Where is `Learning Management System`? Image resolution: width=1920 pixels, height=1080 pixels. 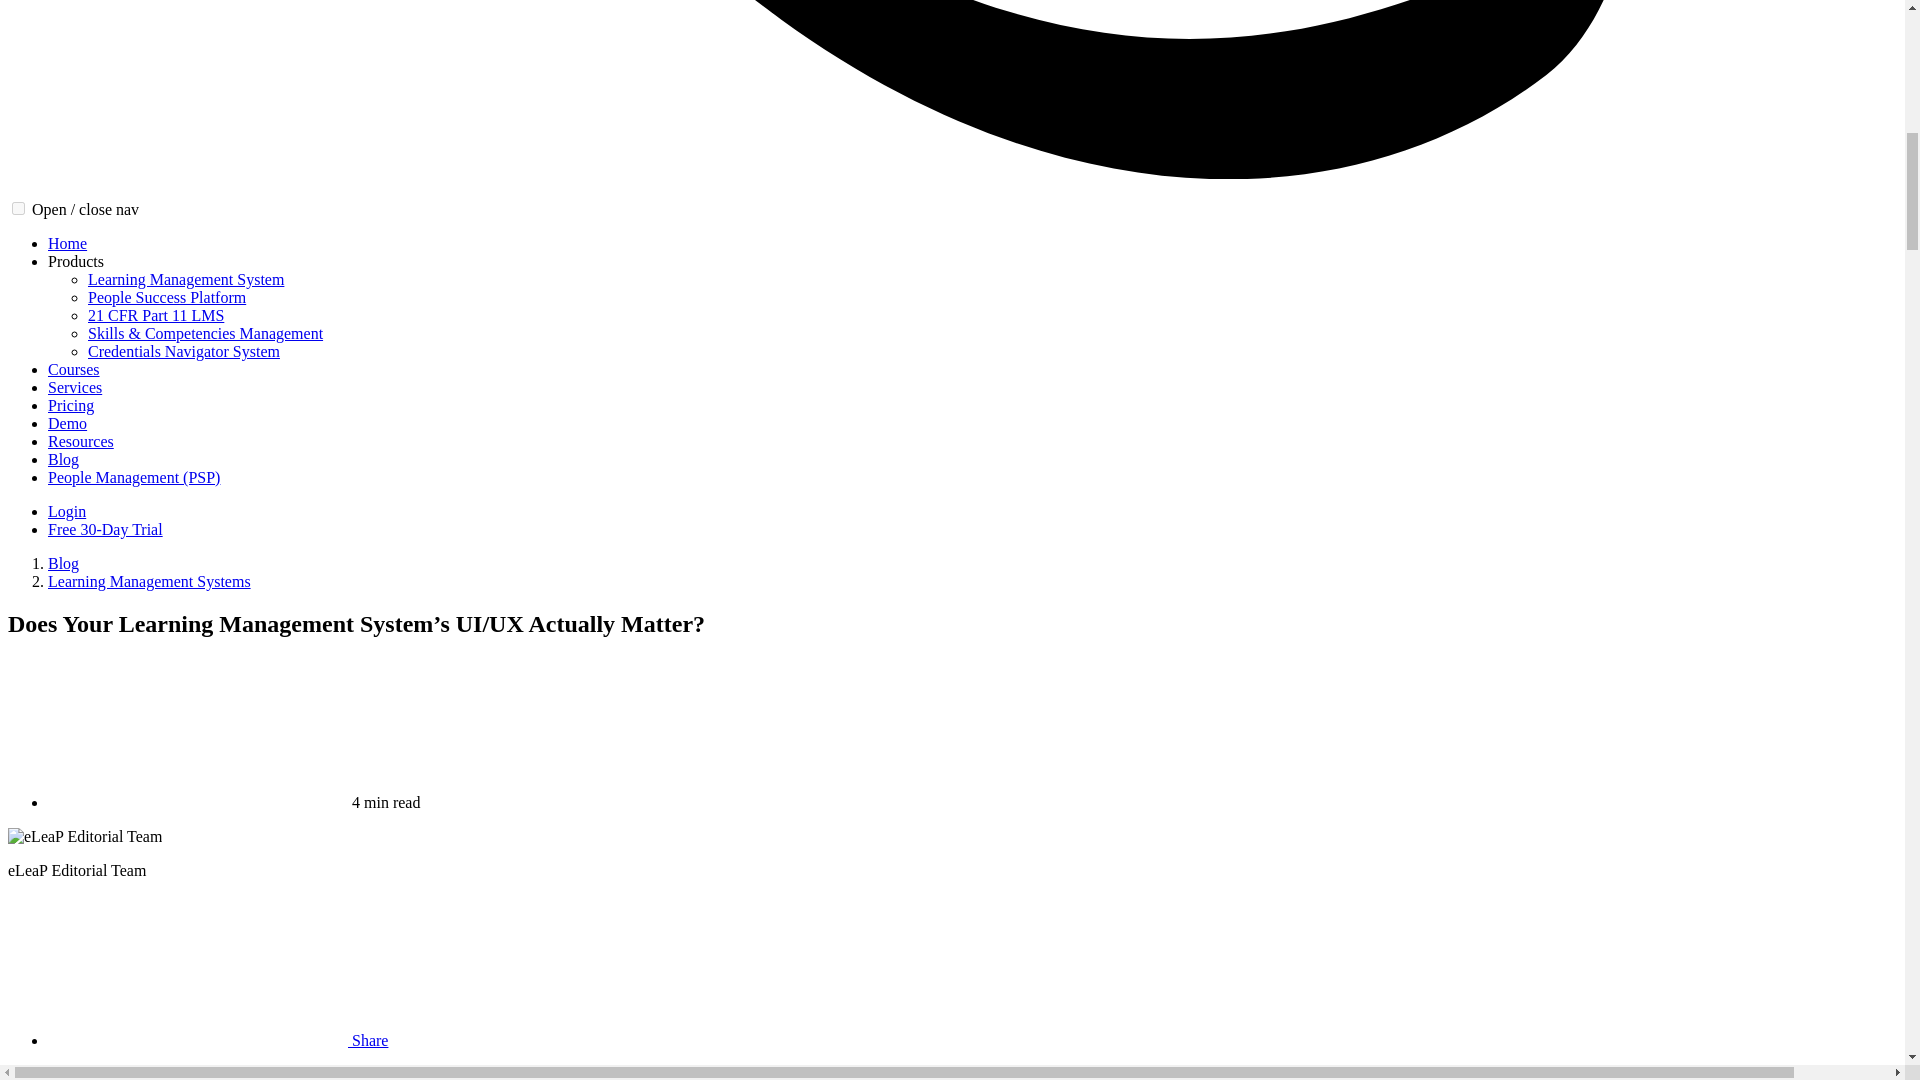 Learning Management System is located at coordinates (186, 280).